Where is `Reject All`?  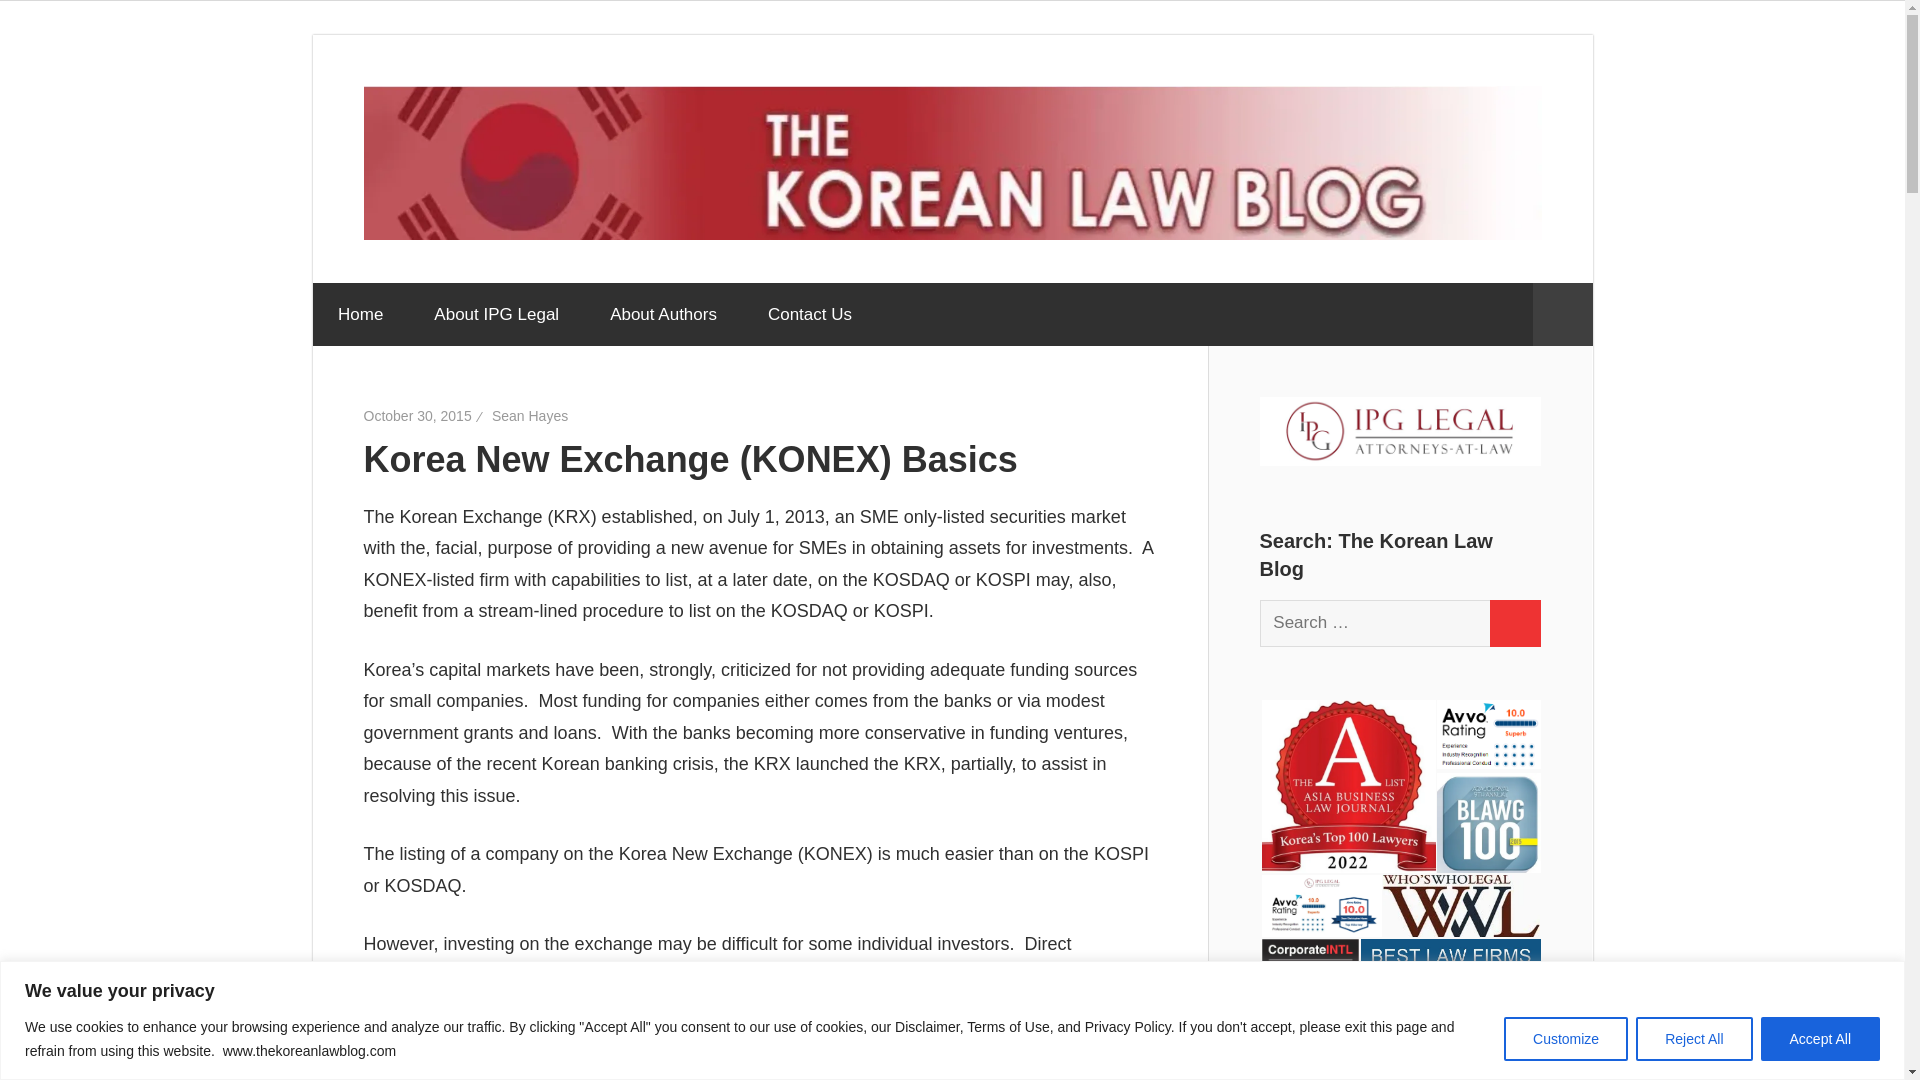
Reject All is located at coordinates (1693, 1038).